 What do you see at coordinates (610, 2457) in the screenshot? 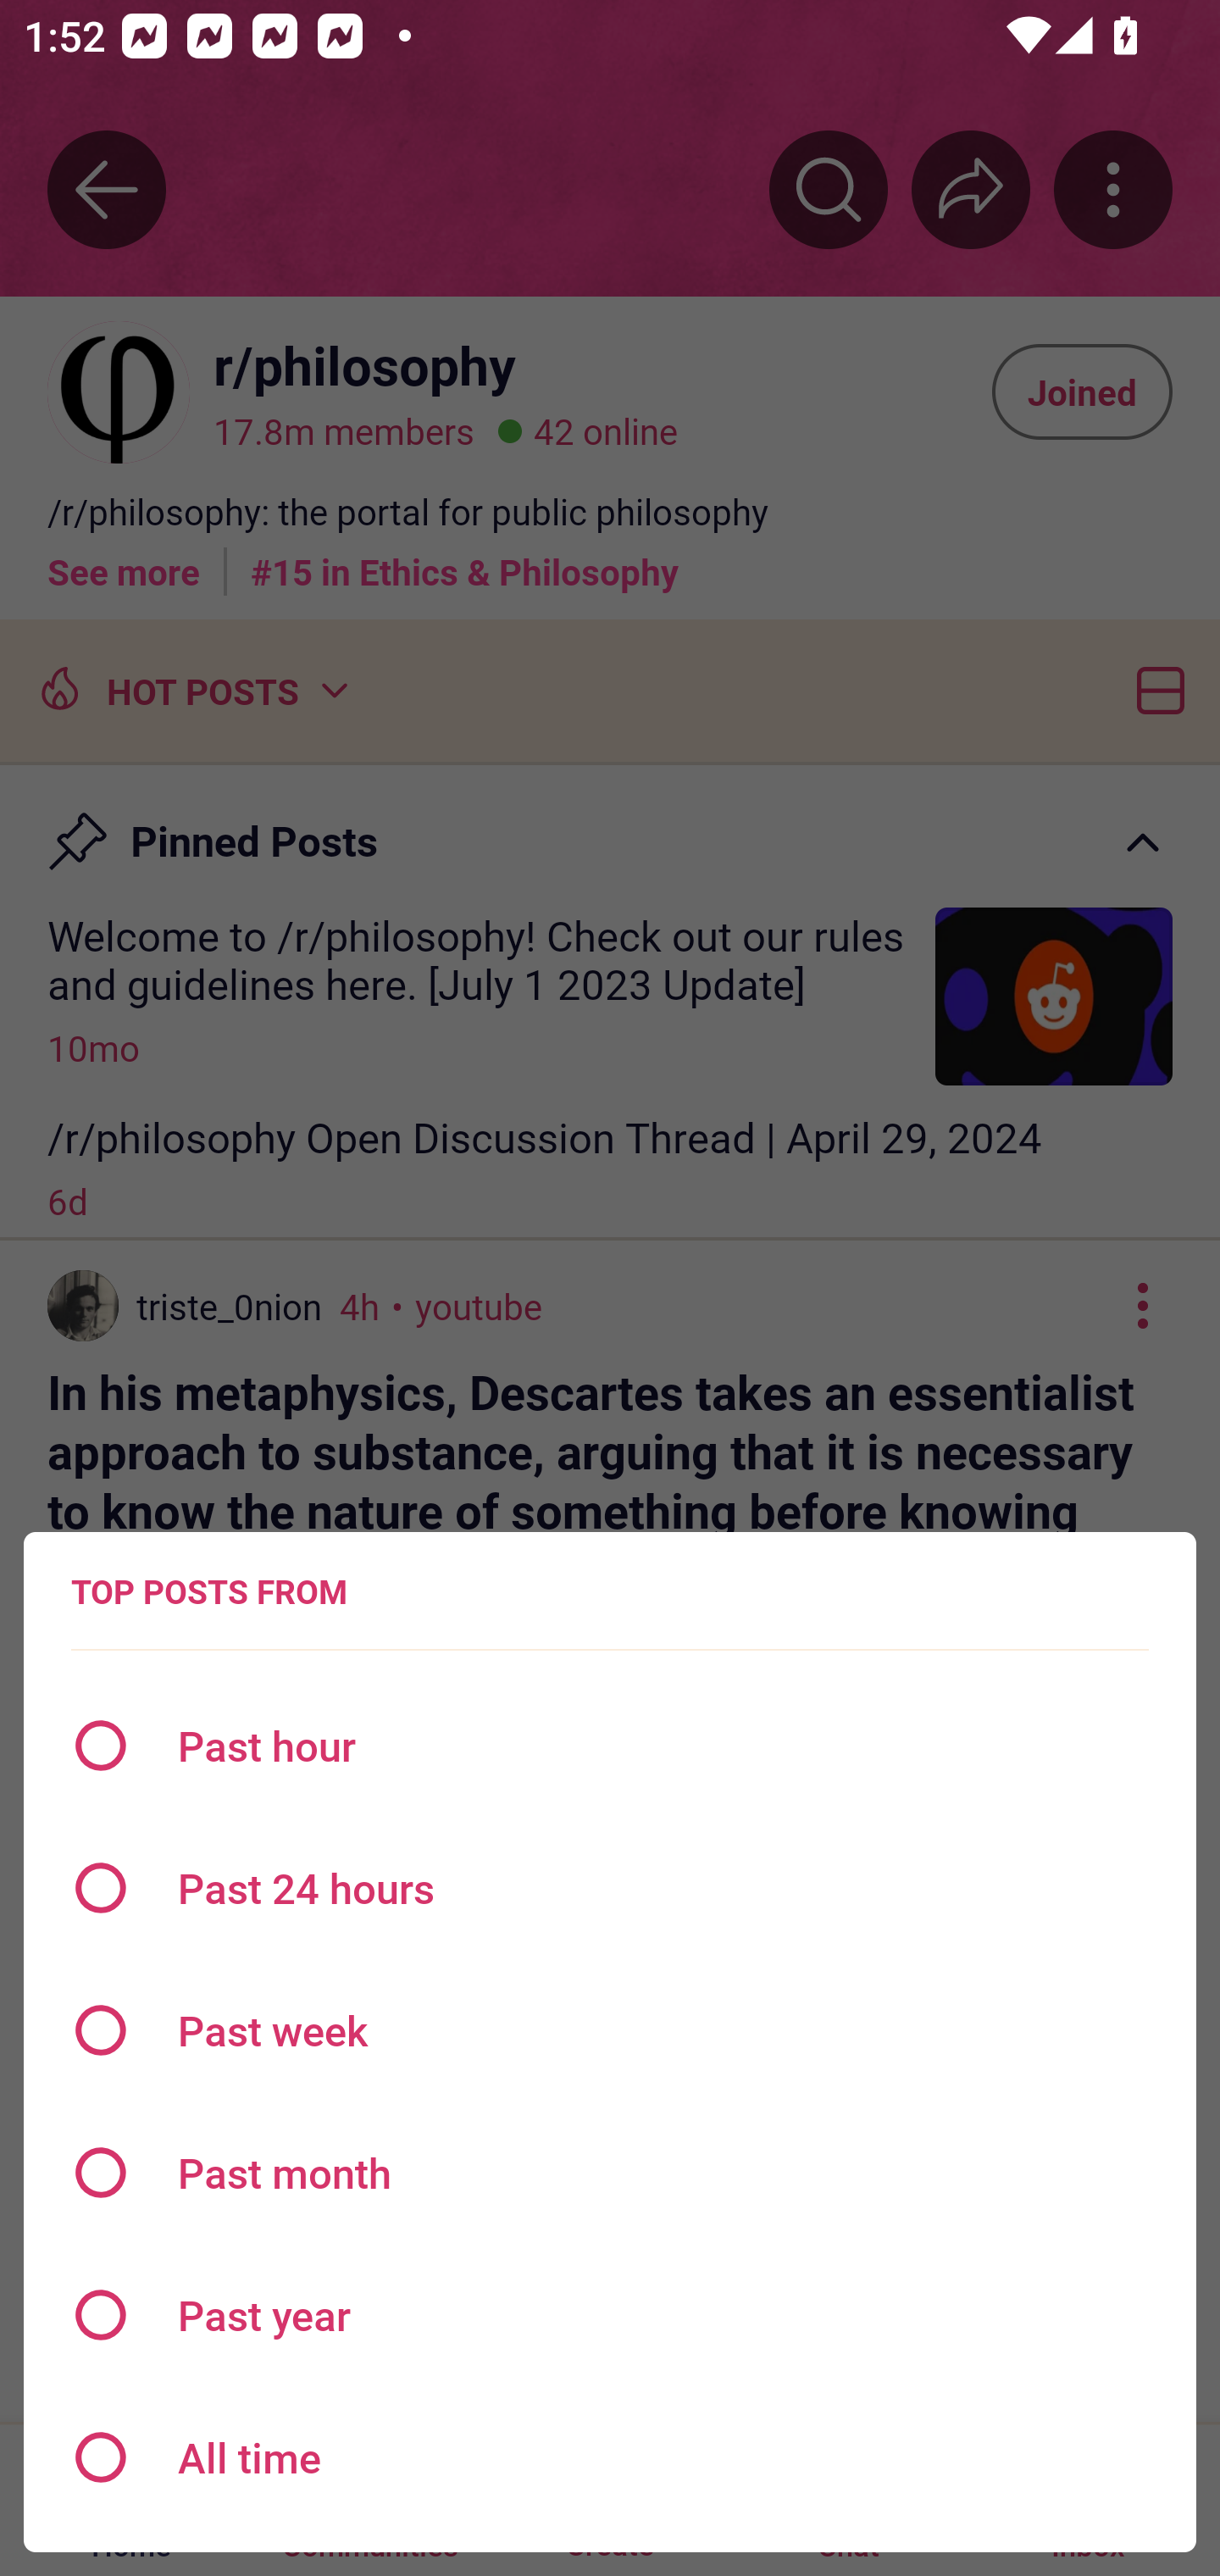
I see `All time` at bounding box center [610, 2457].